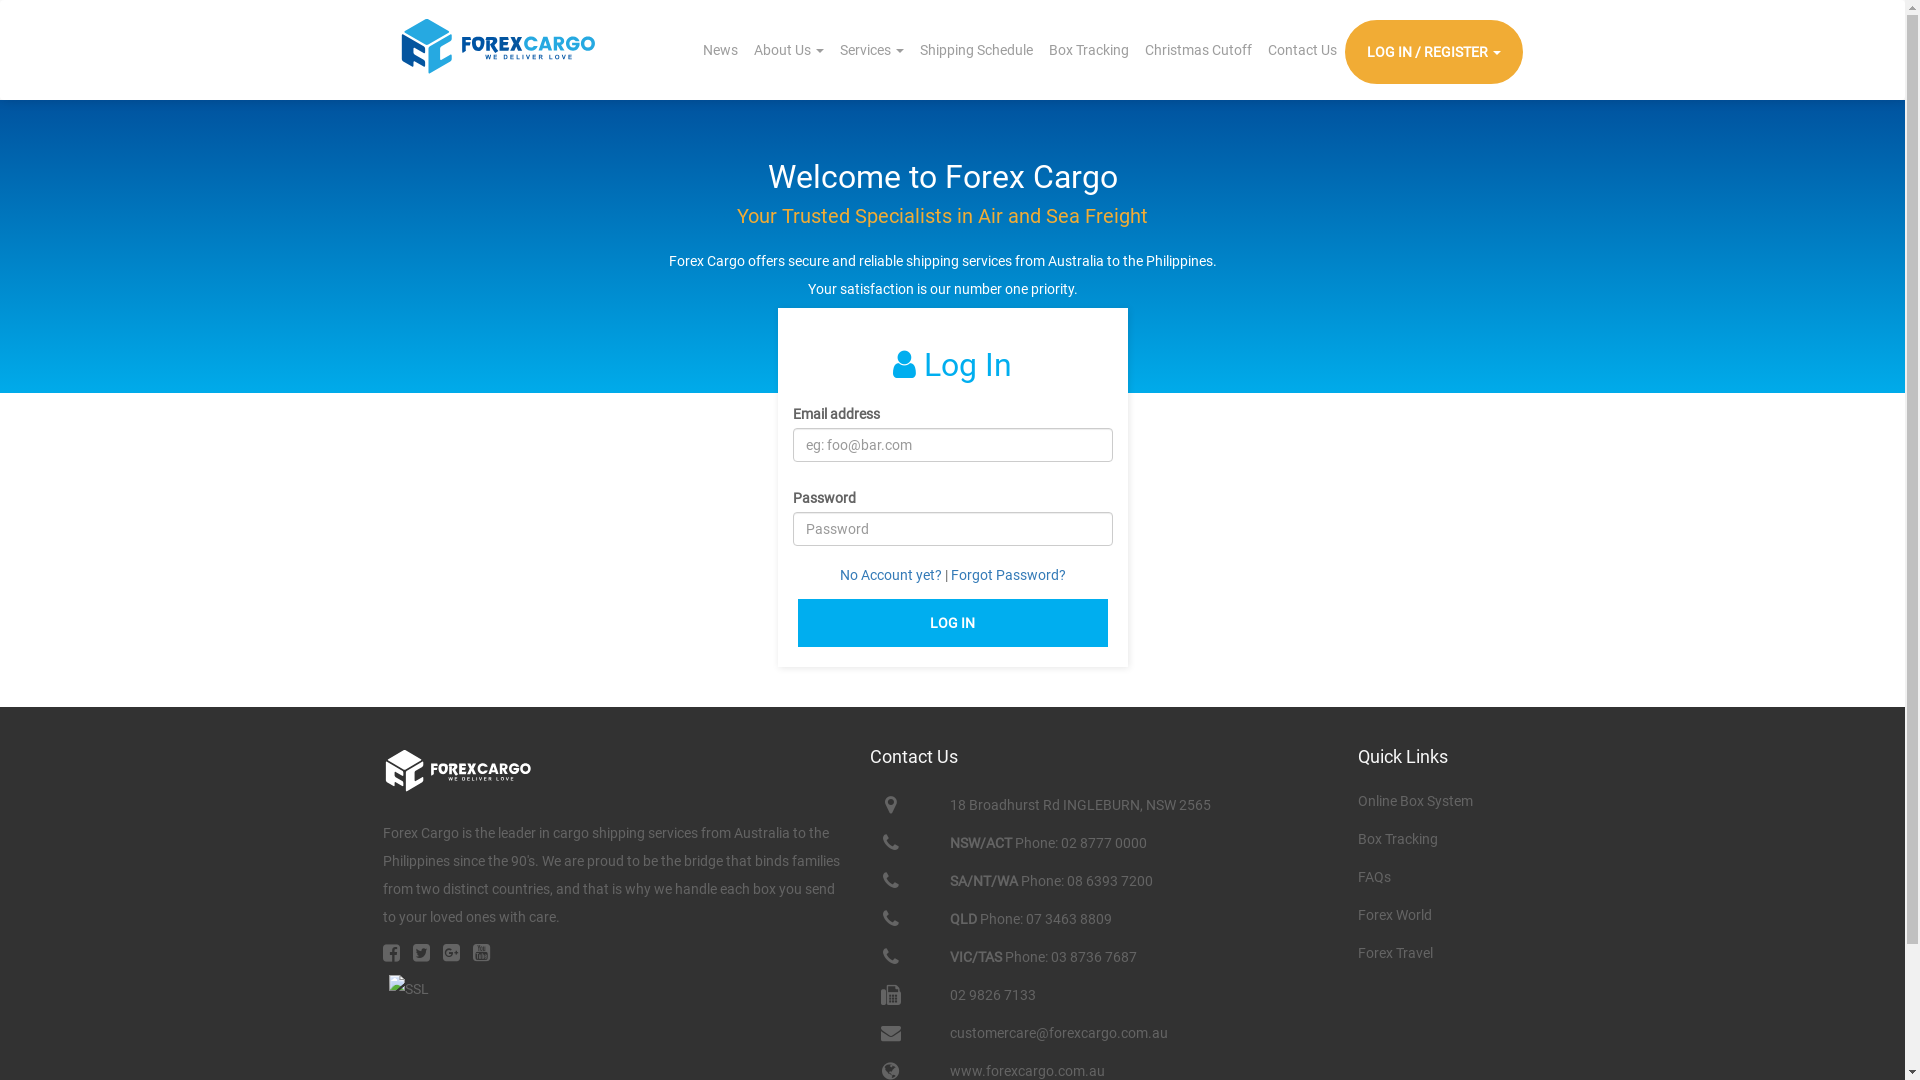  What do you see at coordinates (1198, 50) in the screenshot?
I see `Christmas Cutoff` at bounding box center [1198, 50].